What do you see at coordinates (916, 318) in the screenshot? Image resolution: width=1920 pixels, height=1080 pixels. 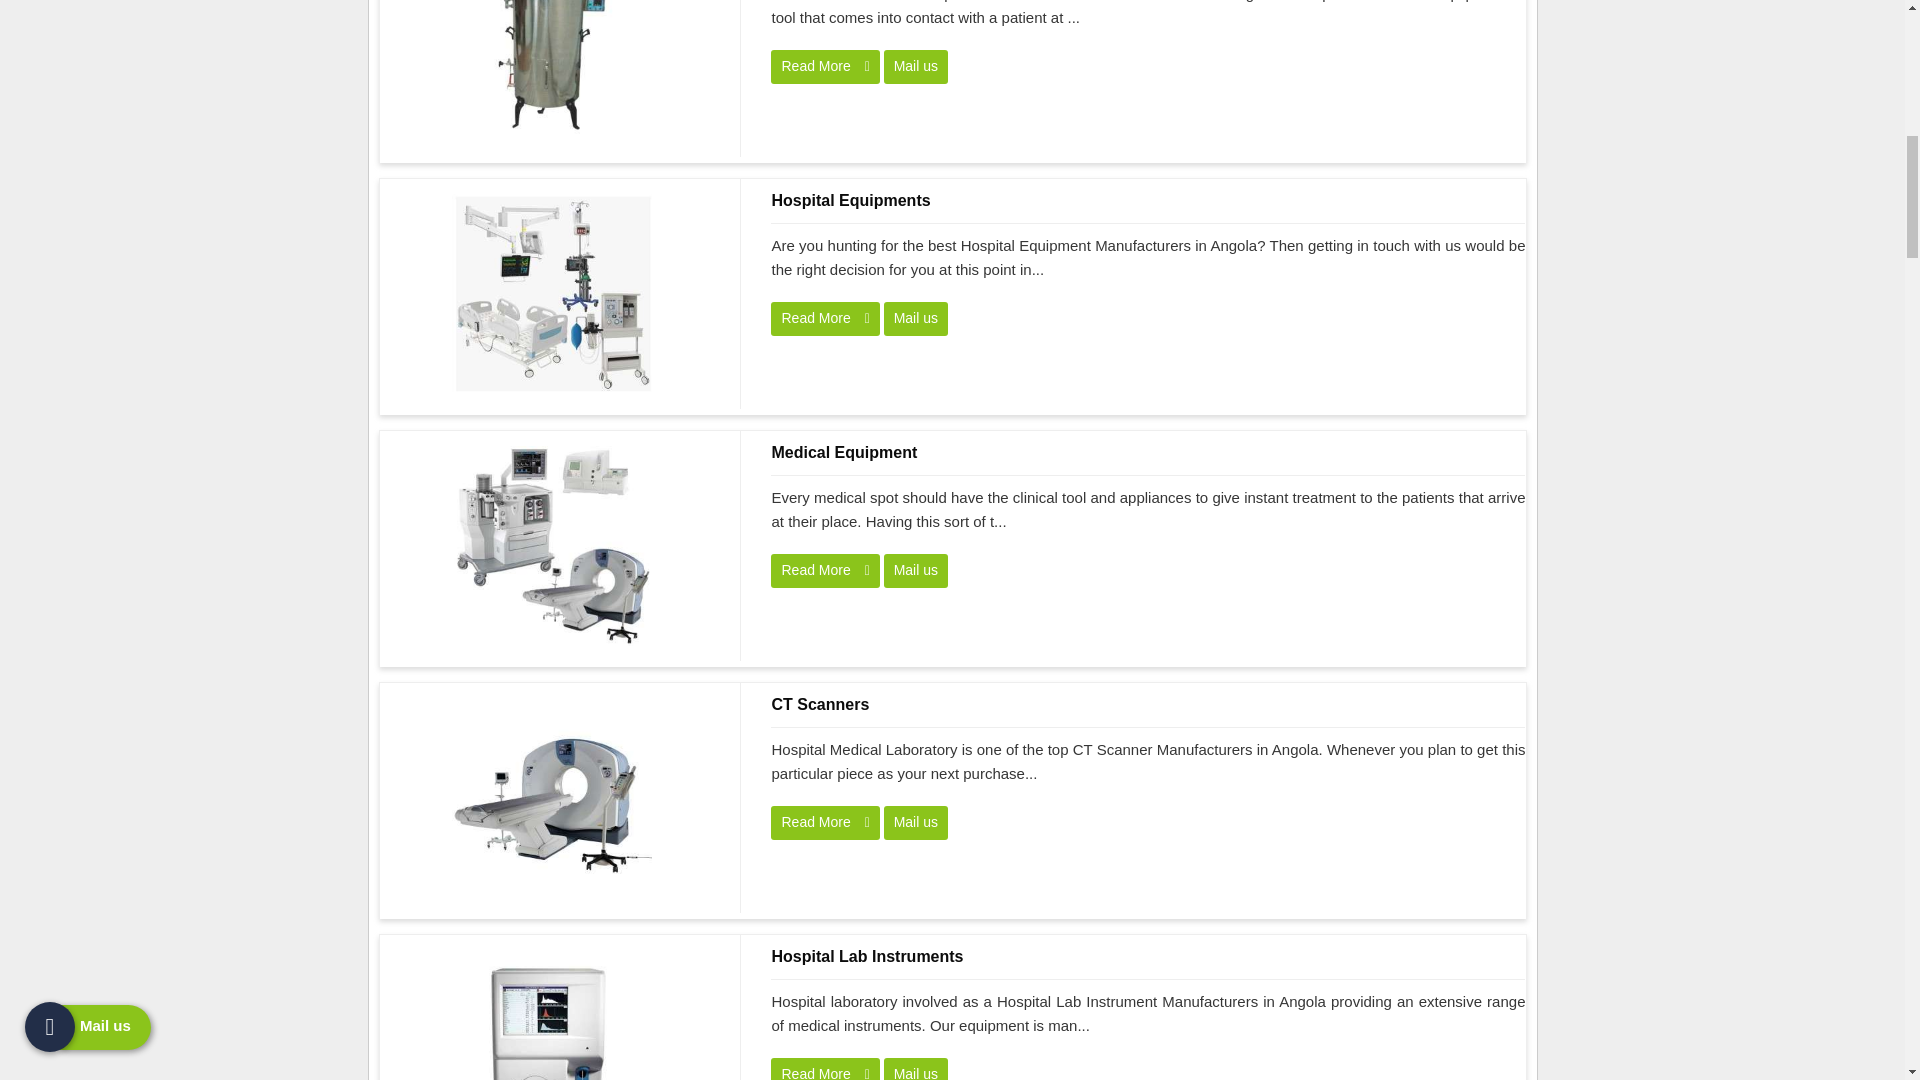 I see `Mail us` at bounding box center [916, 318].